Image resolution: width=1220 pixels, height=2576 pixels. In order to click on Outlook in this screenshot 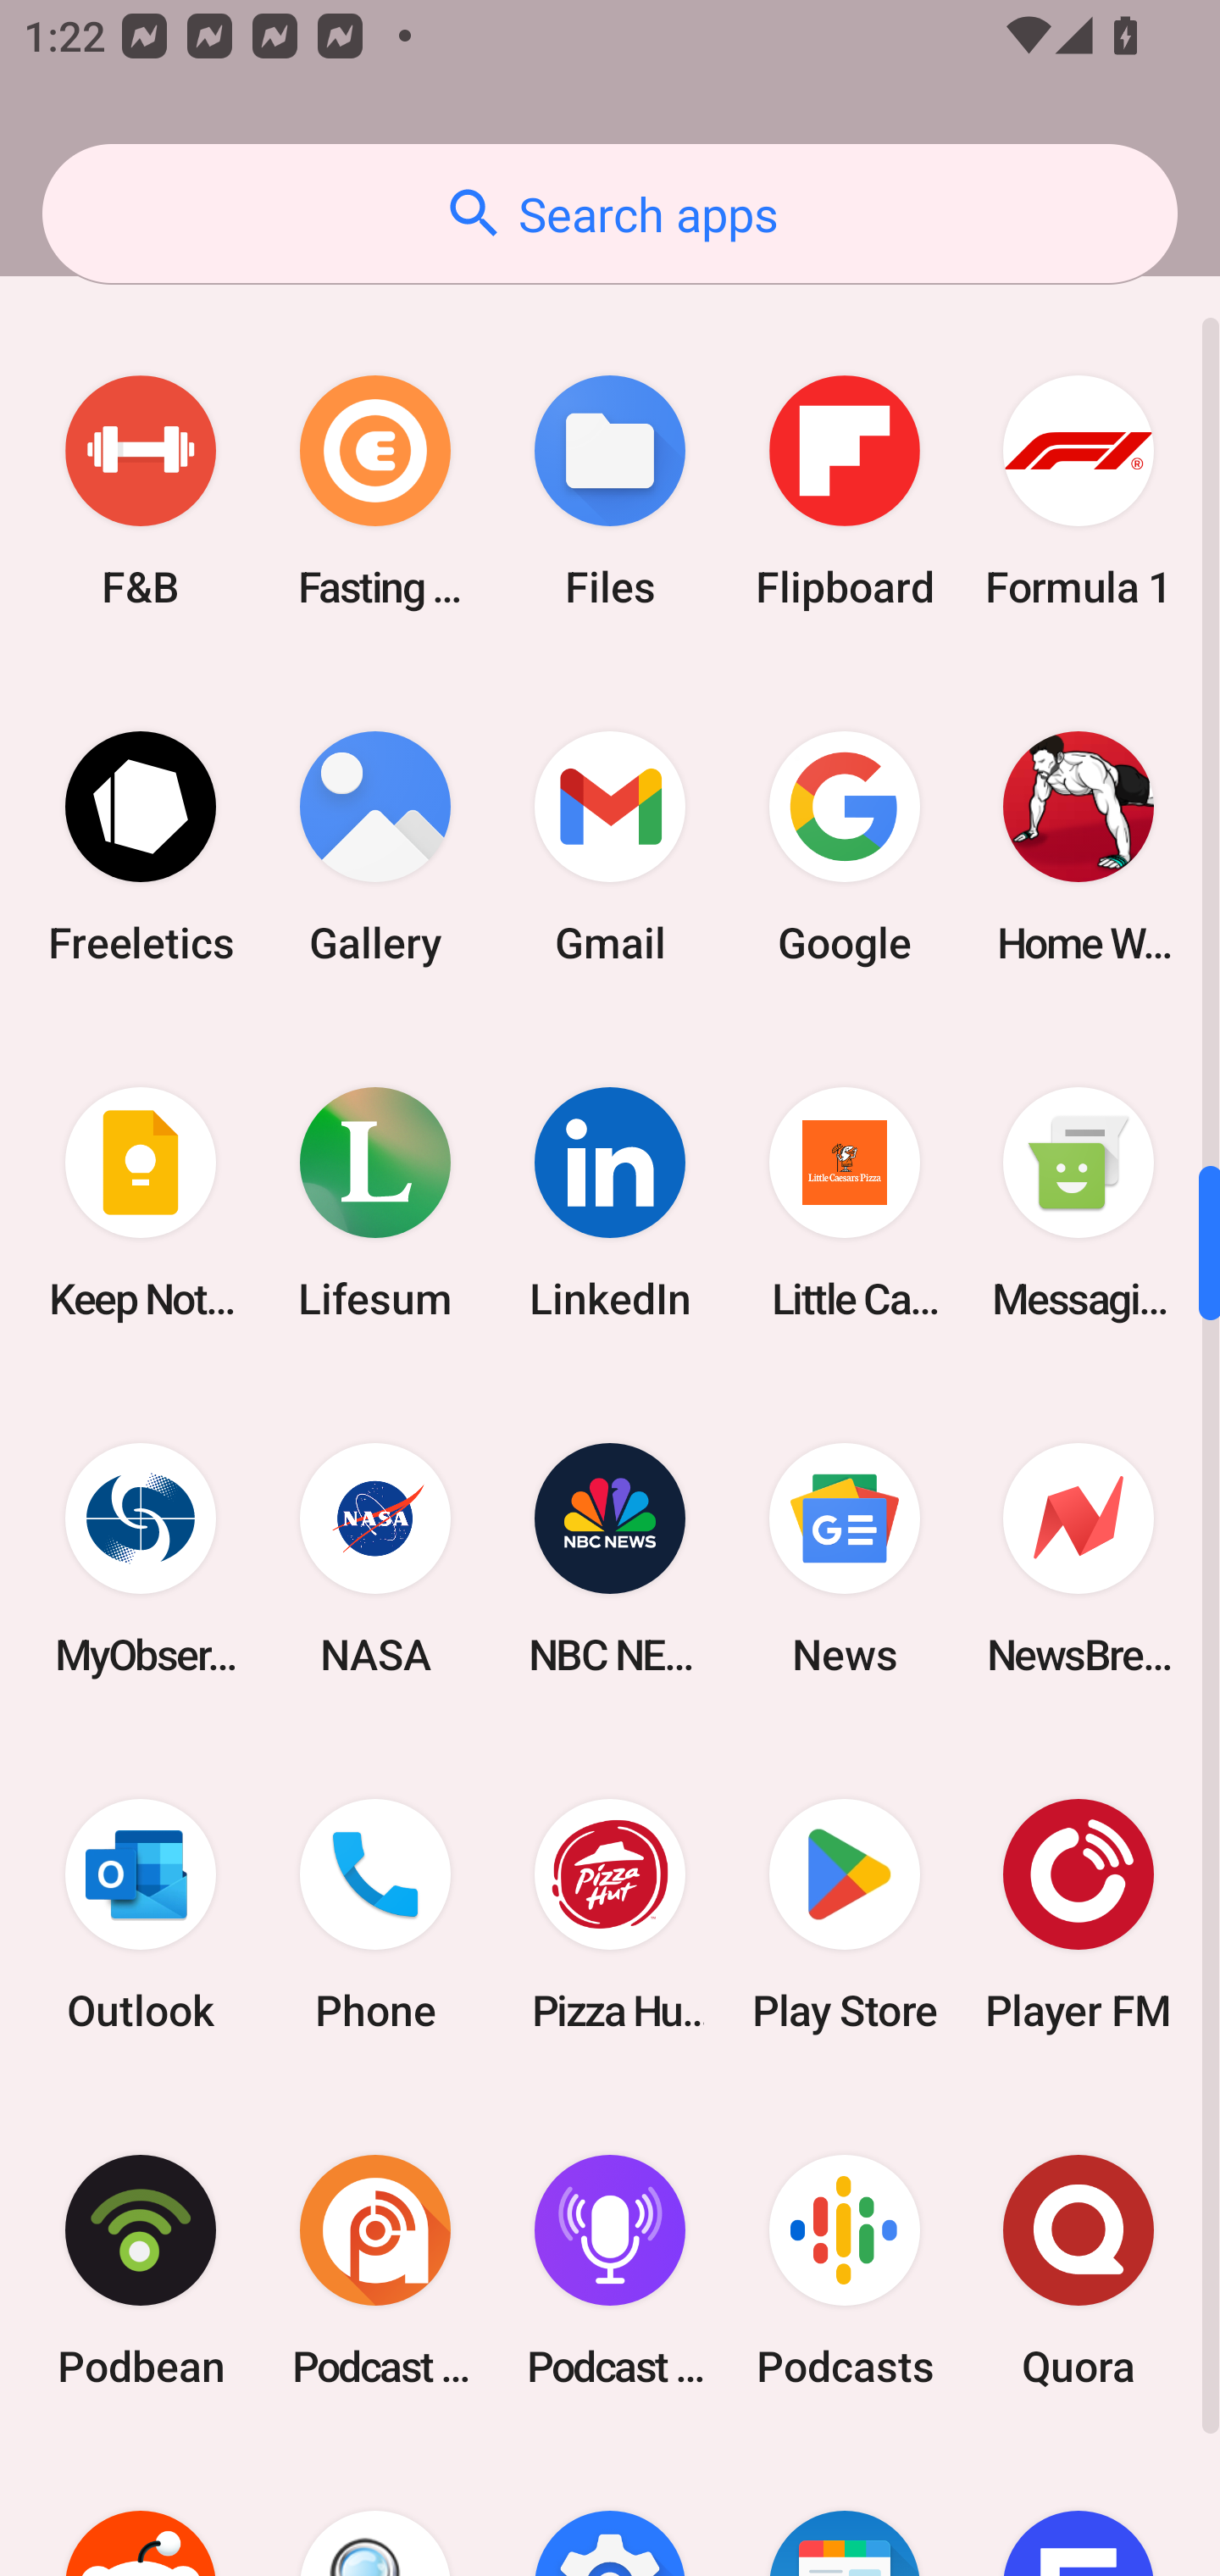, I will do `click(141, 1913)`.